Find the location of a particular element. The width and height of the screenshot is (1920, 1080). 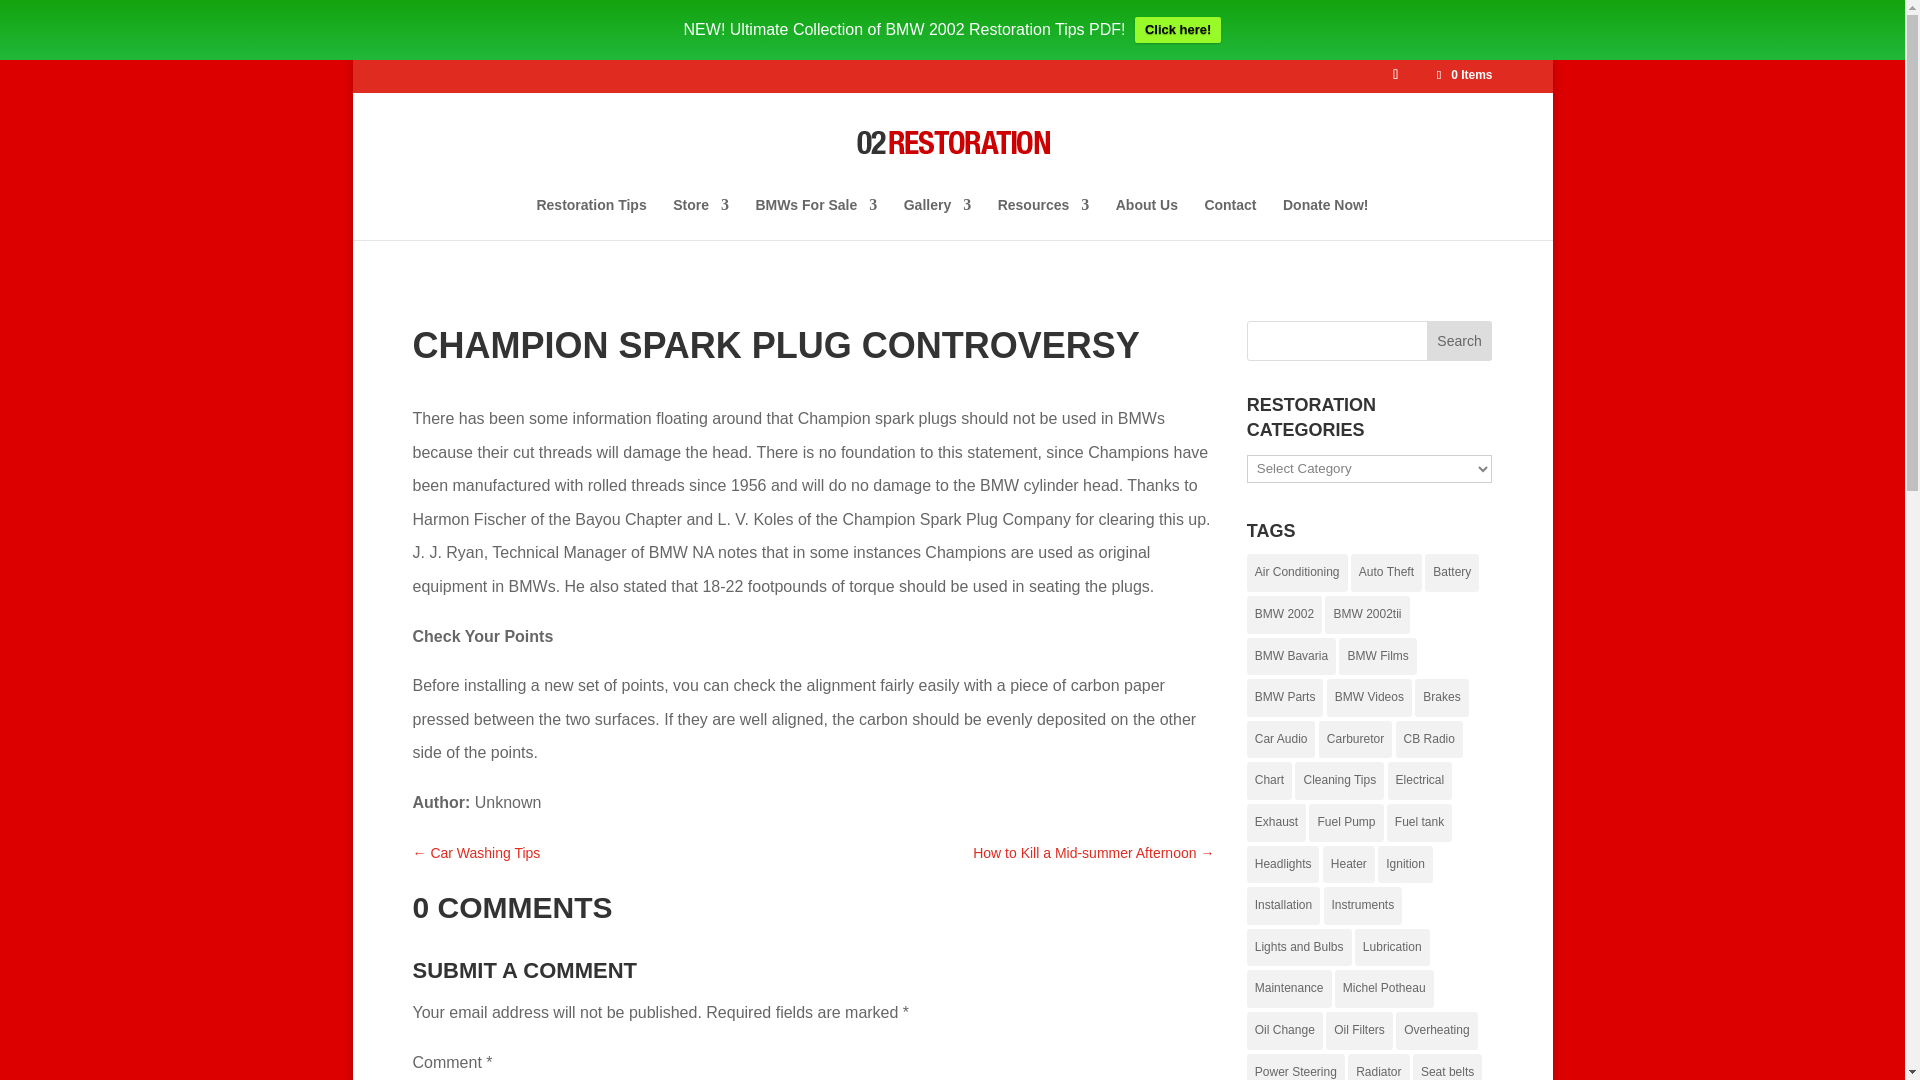

Restoration Tips is located at coordinates (590, 218).